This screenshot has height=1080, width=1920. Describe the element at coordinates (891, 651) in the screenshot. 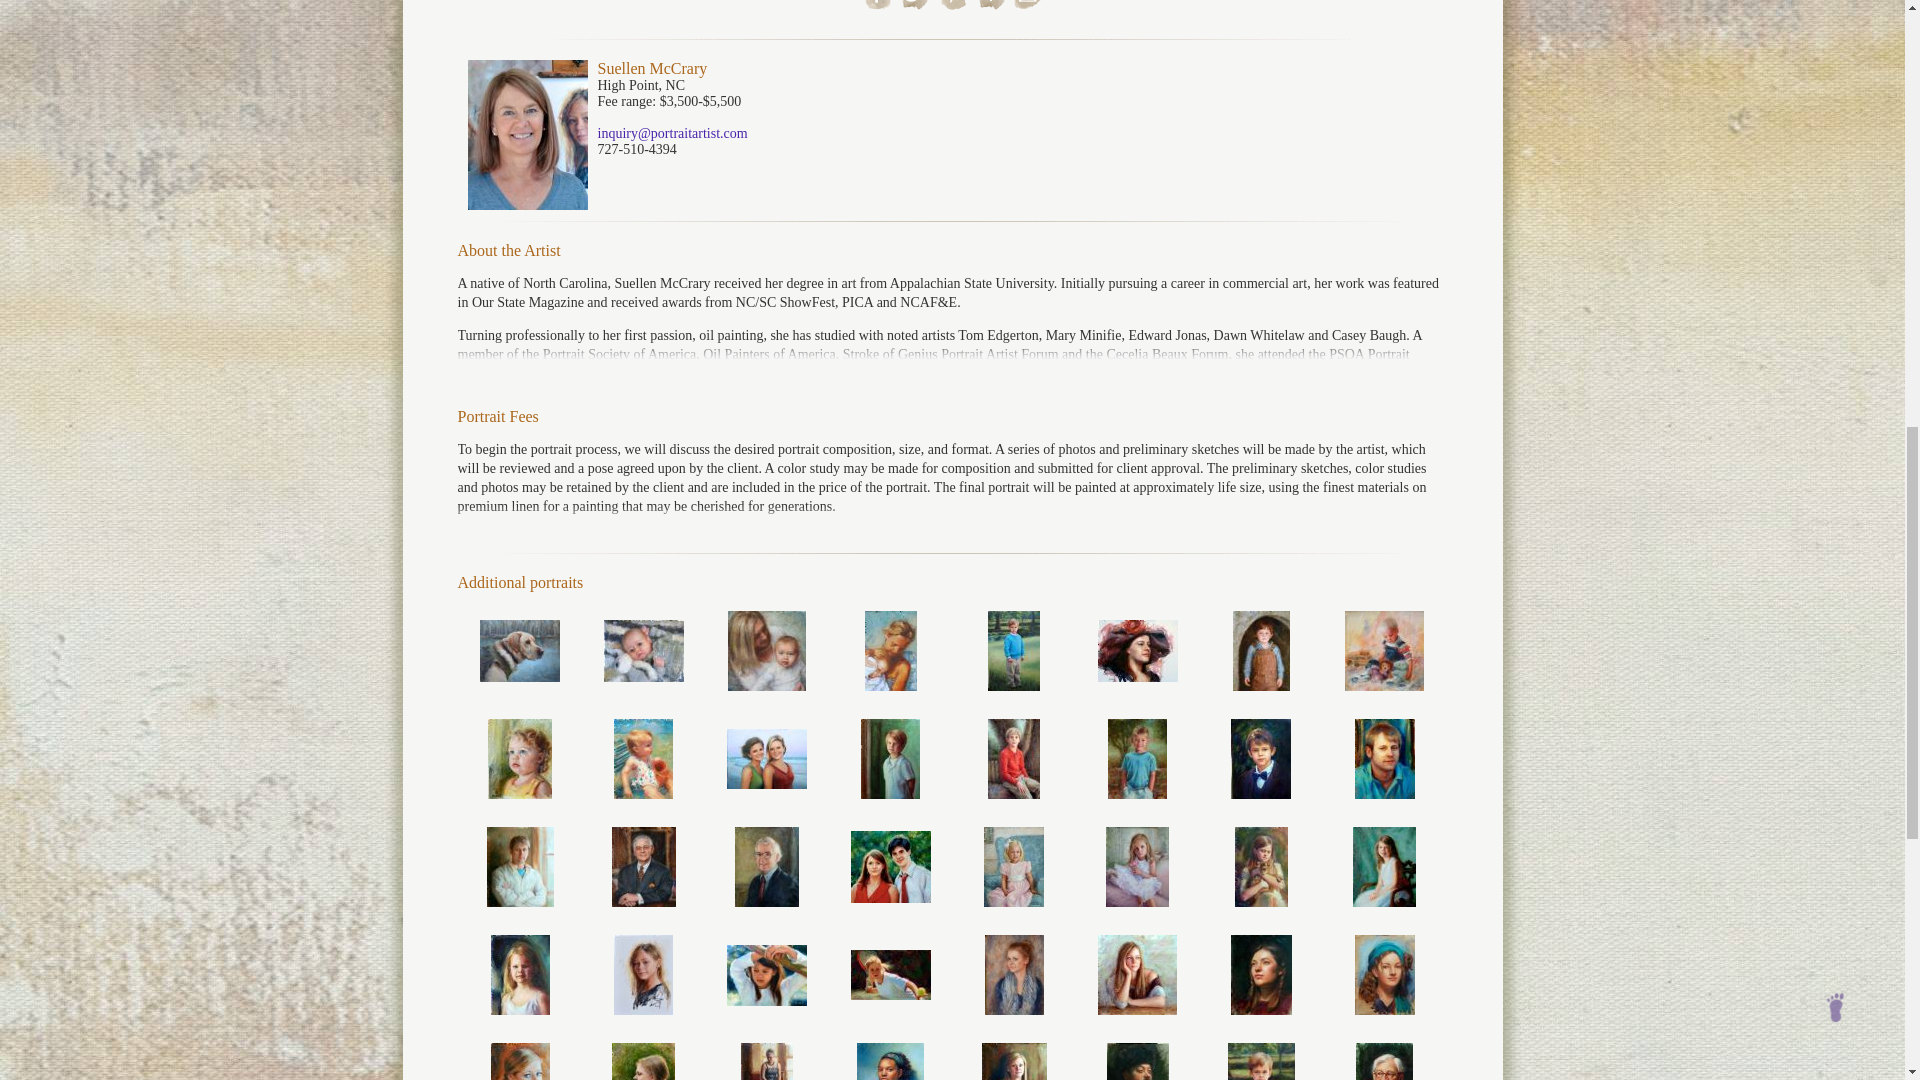

I see `portraits, portrait artists` at that location.